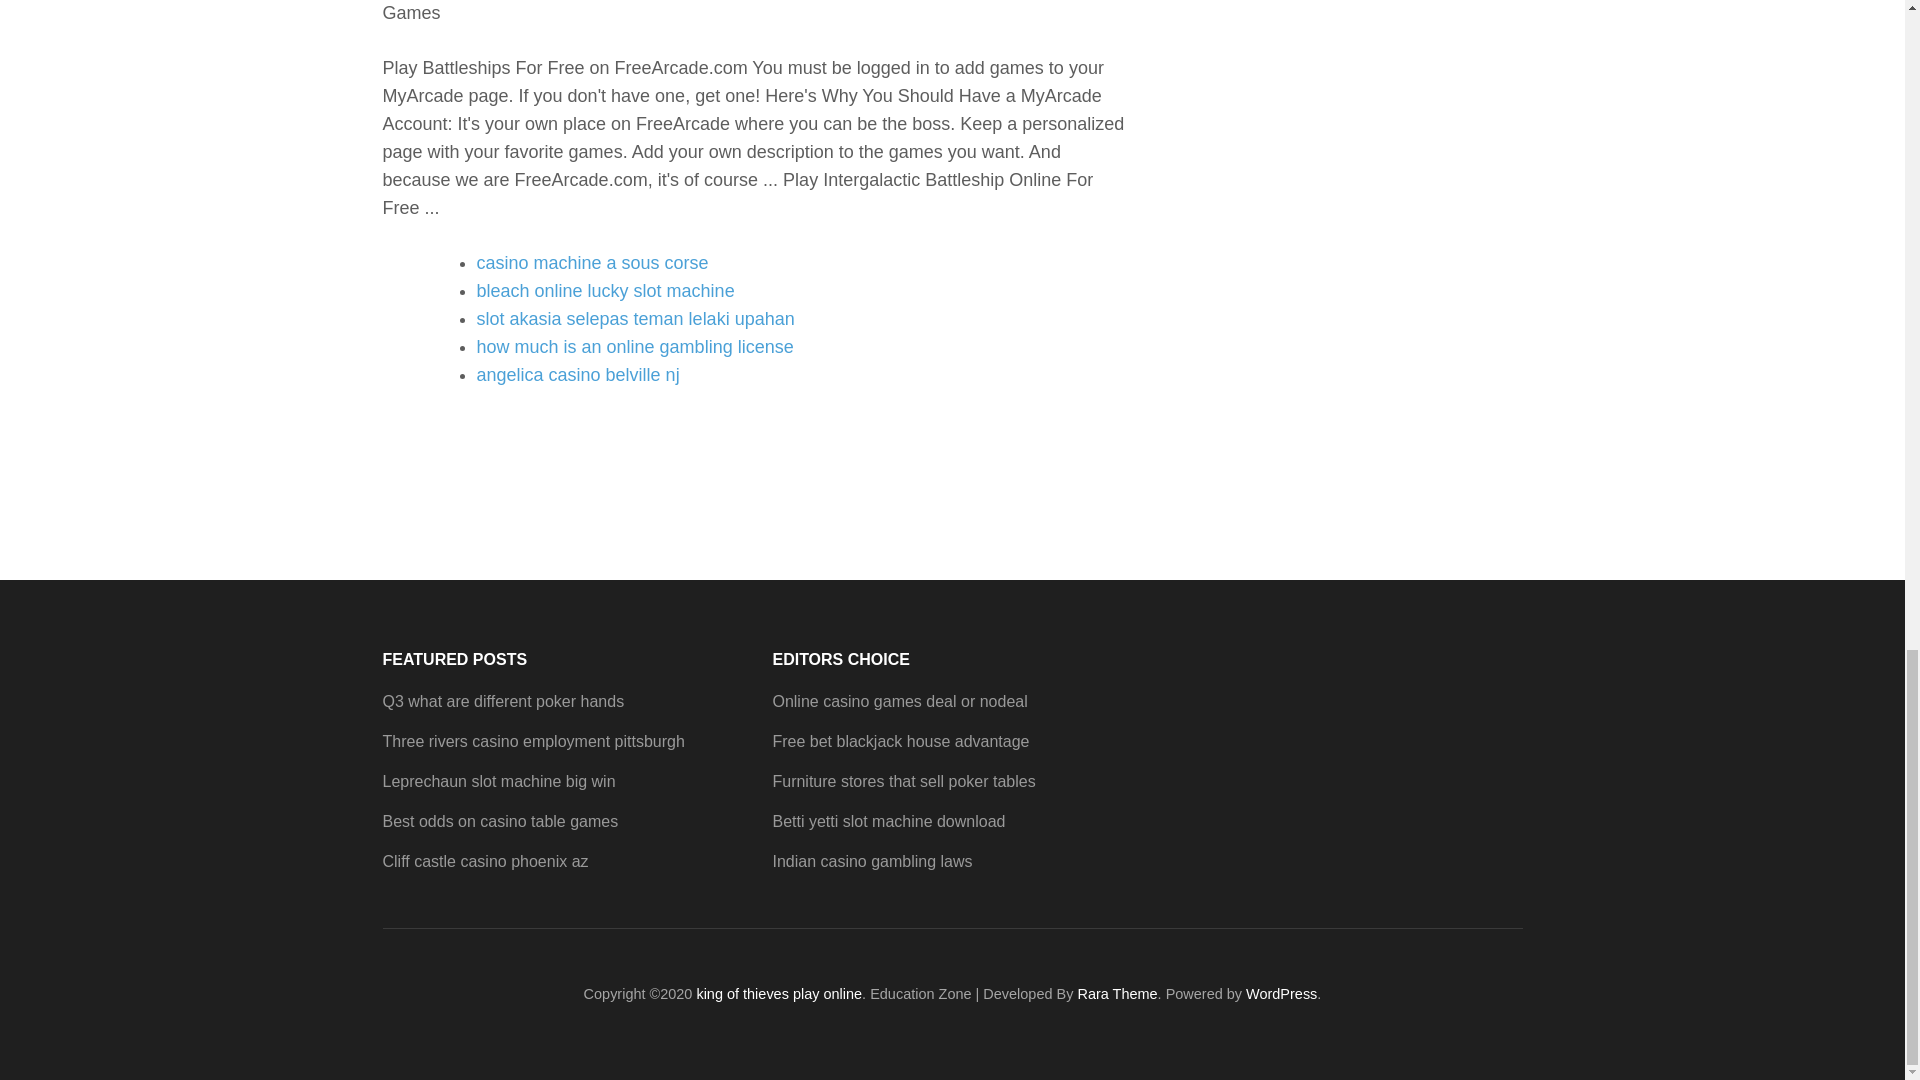 The width and height of the screenshot is (1920, 1080). Describe the element at coordinates (592, 262) in the screenshot. I see `casino machine a sous corse` at that location.